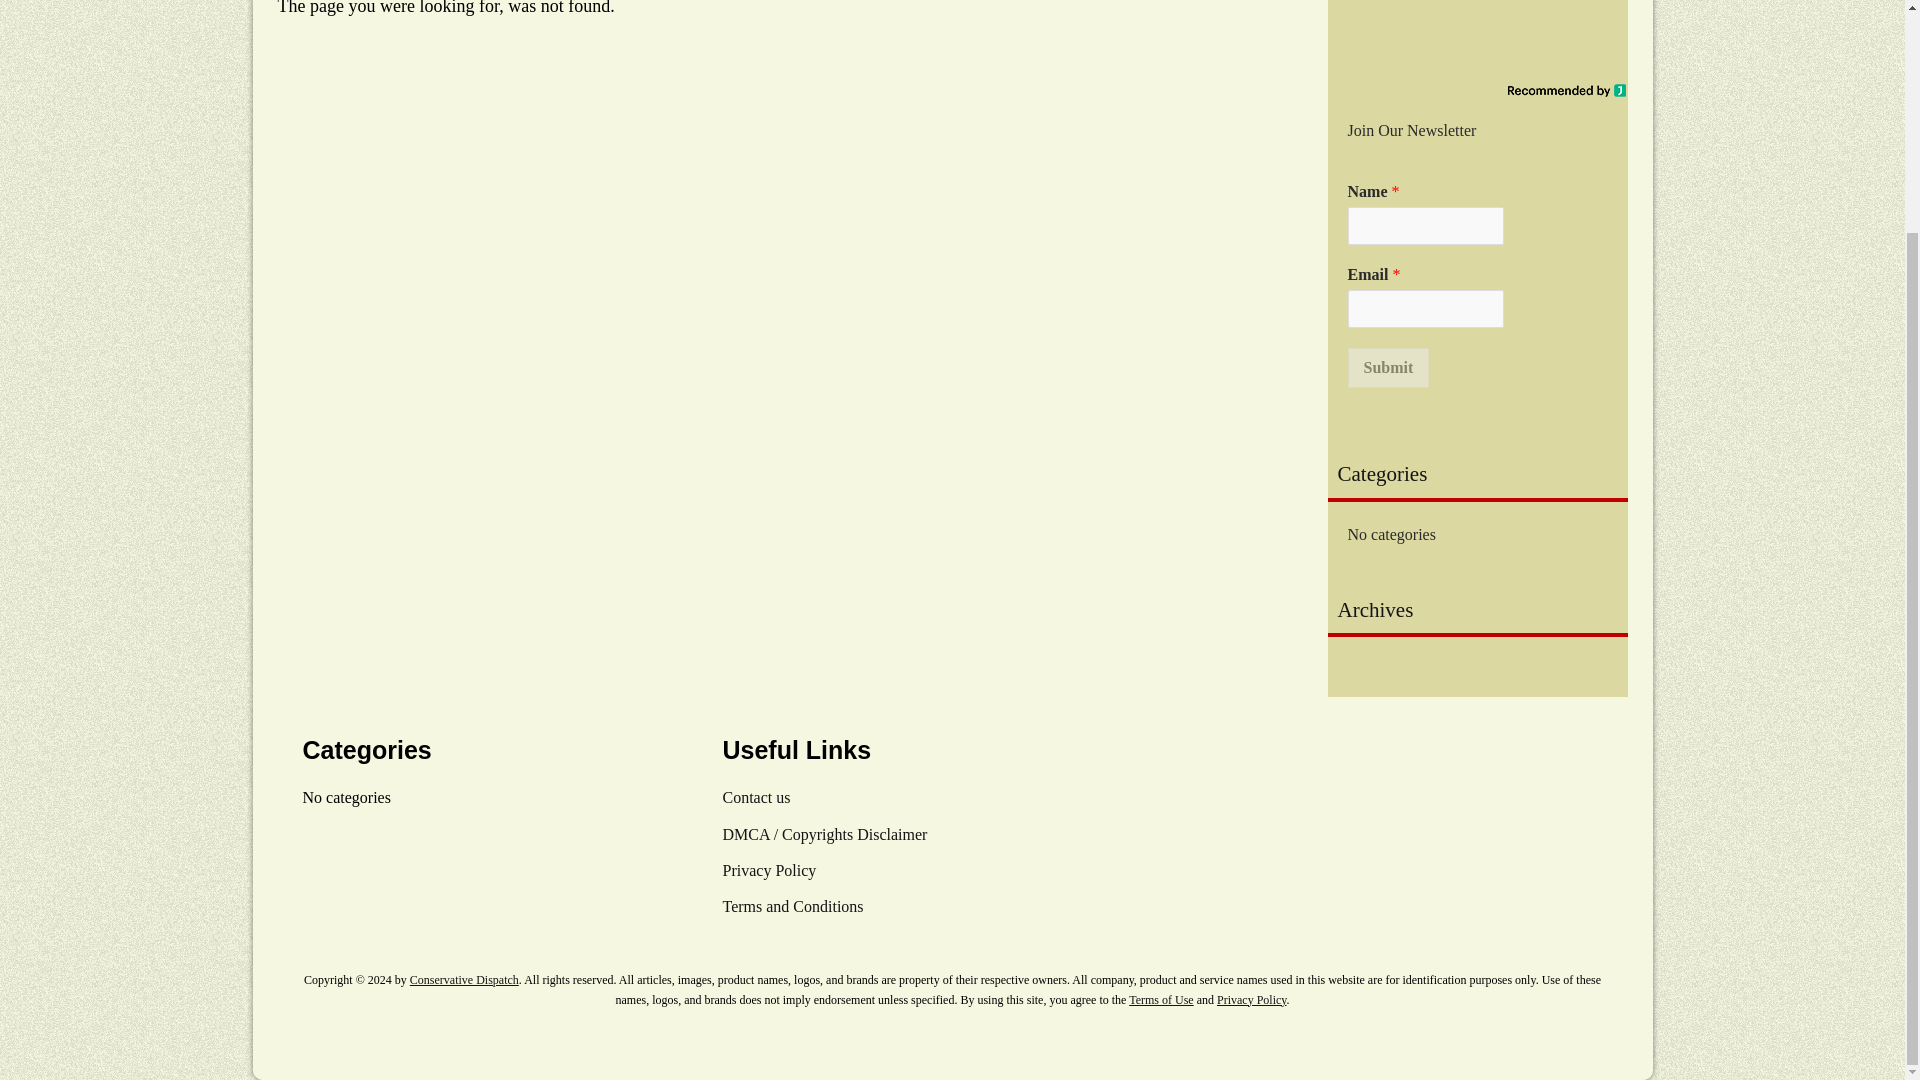  I want to click on Conservative Dispatch, so click(464, 980).